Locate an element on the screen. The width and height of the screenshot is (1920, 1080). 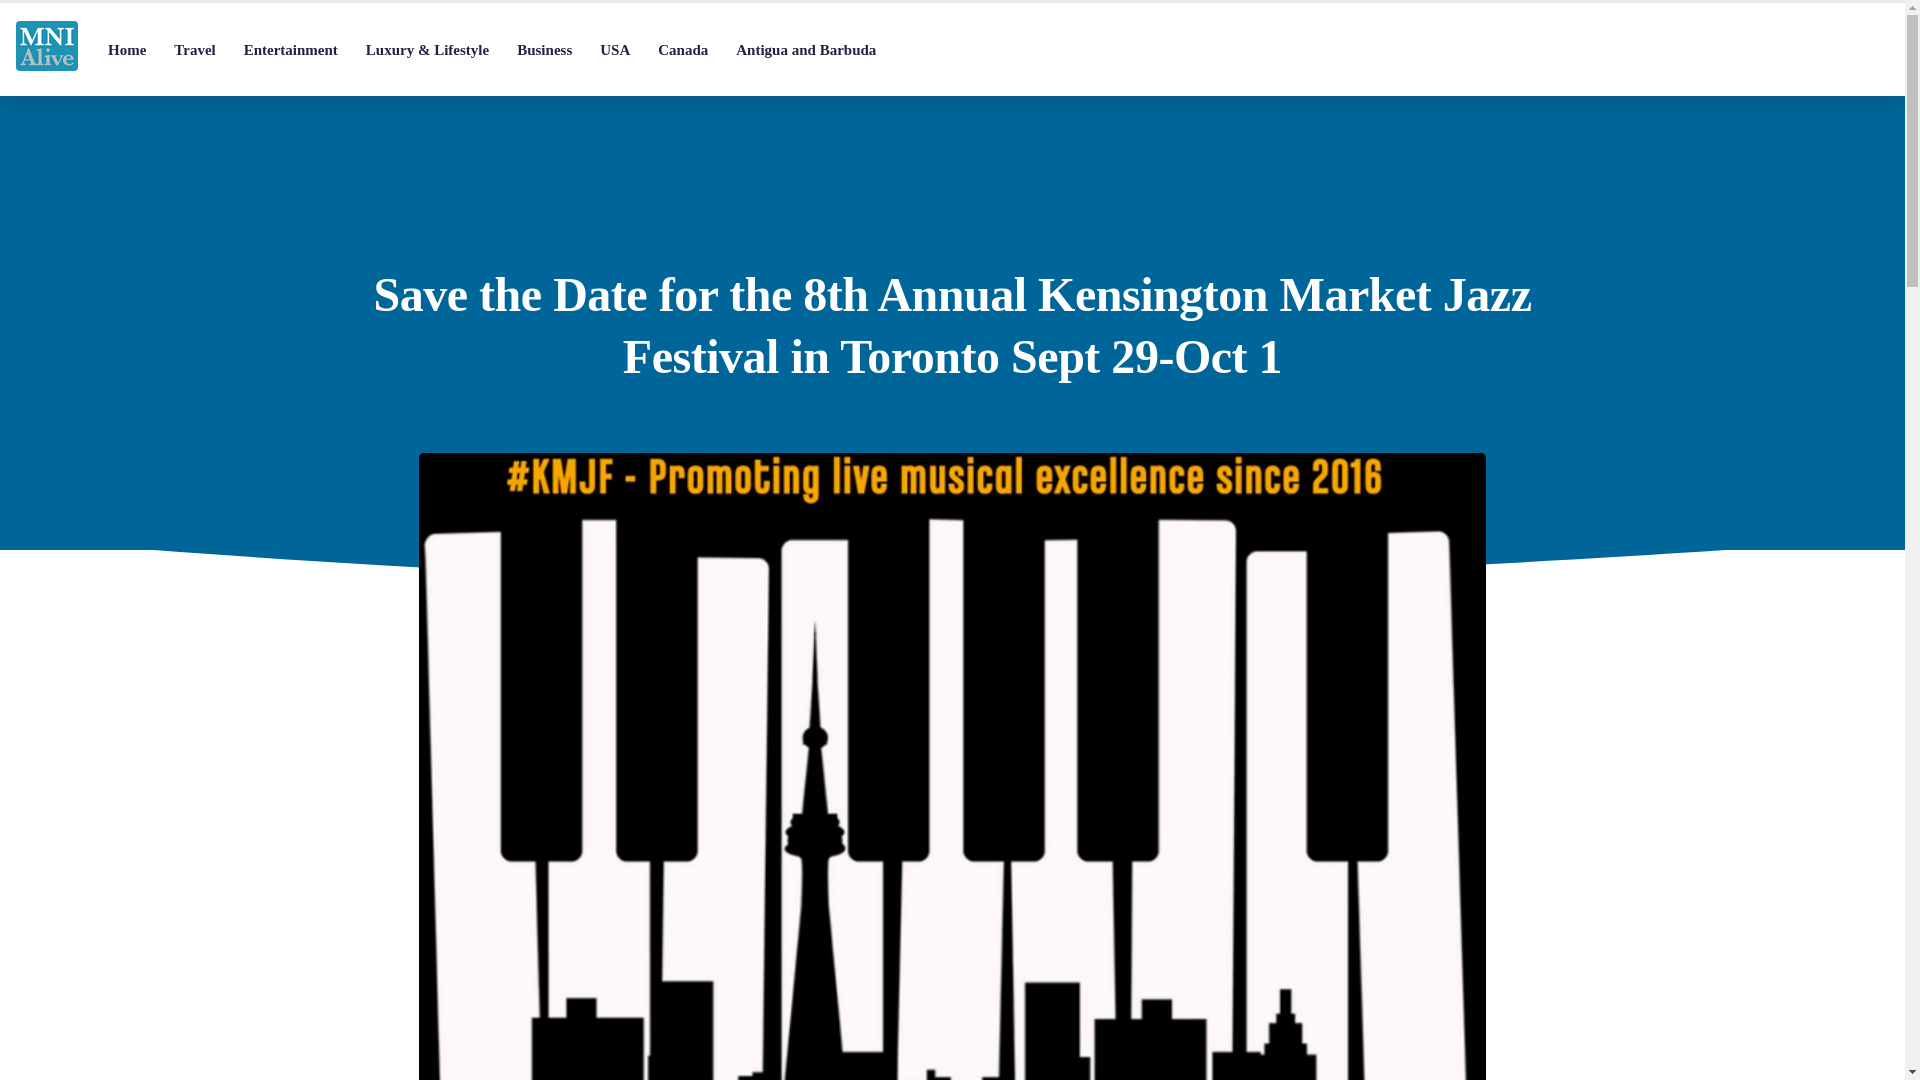
Business is located at coordinates (544, 50).